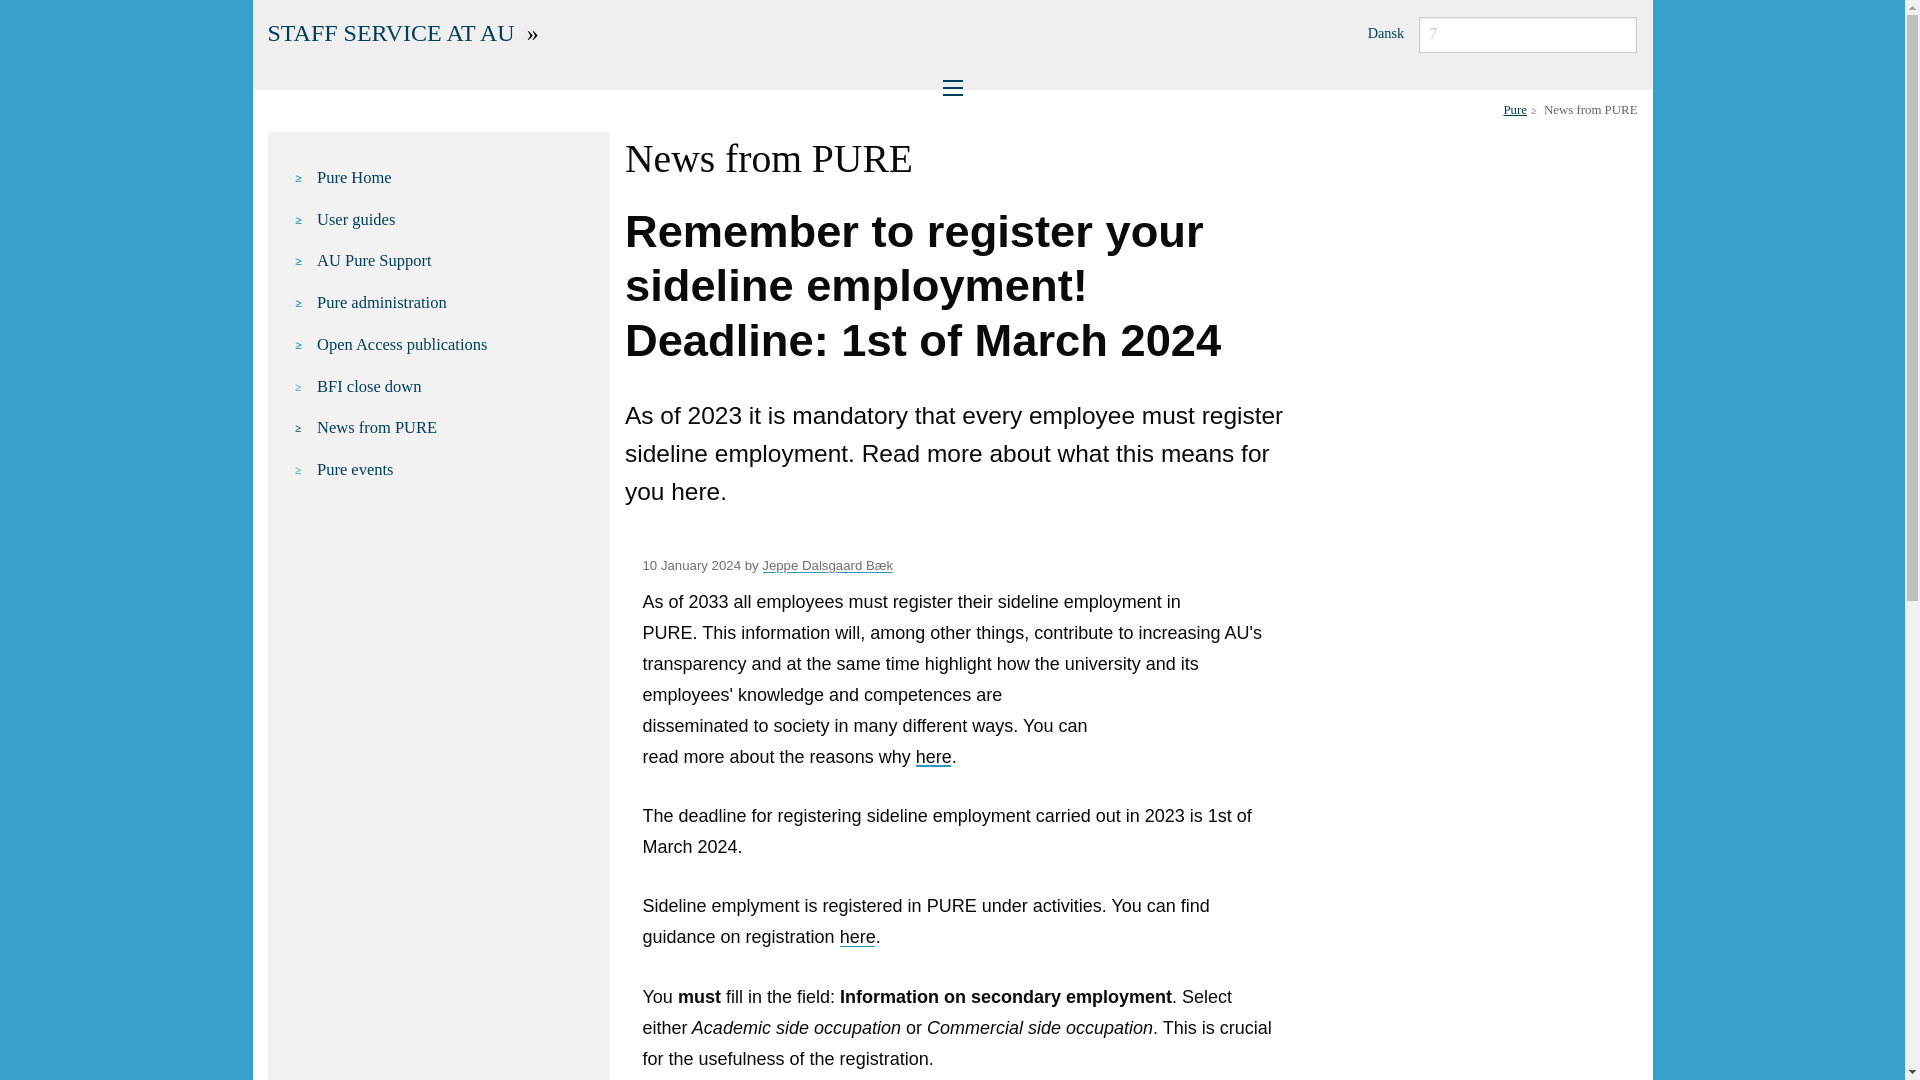 This screenshot has height=1080, width=1920. What do you see at coordinates (452, 427) in the screenshot?
I see `News from PURE` at bounding box center [452, 427].